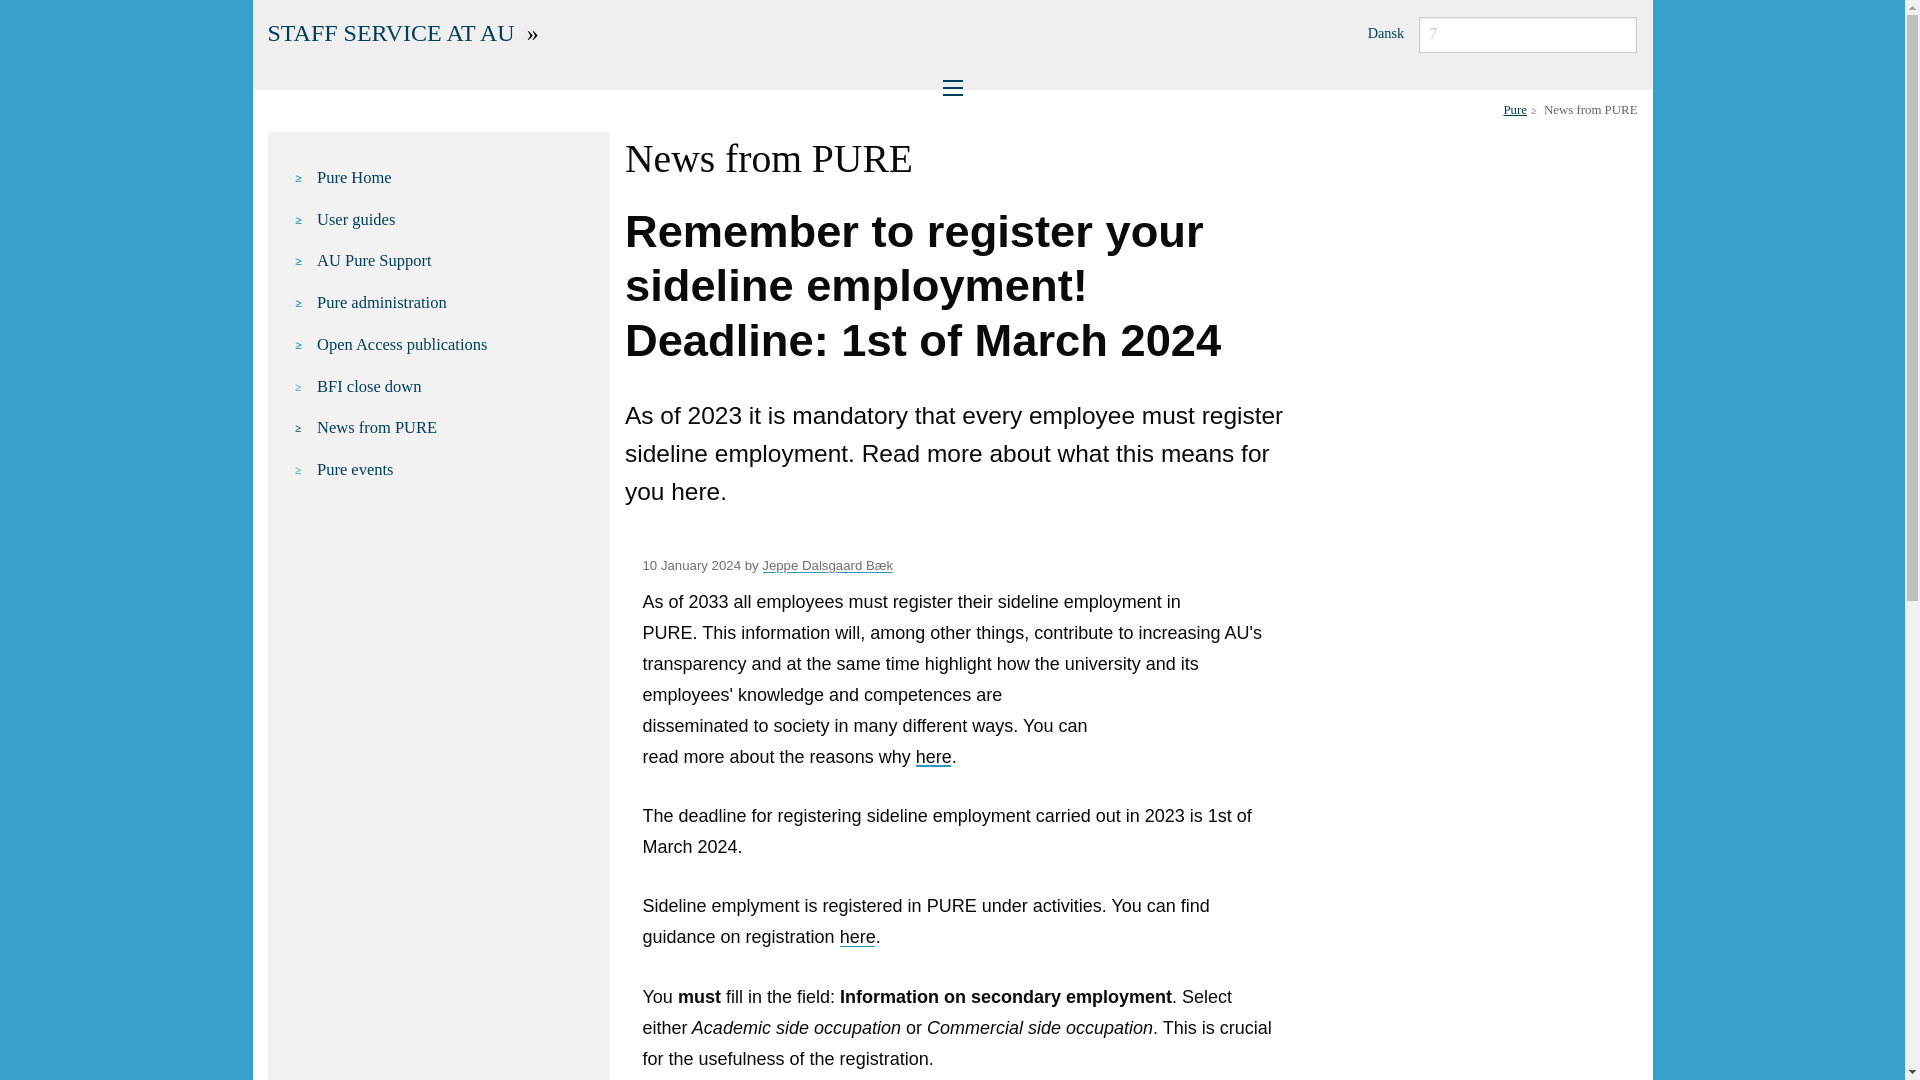 This screenshot has height=1080, width=1920. What do you see at coordinates (452, 427) in the screenshot?
I see `News from PURE` at bounding box center [452, 427].